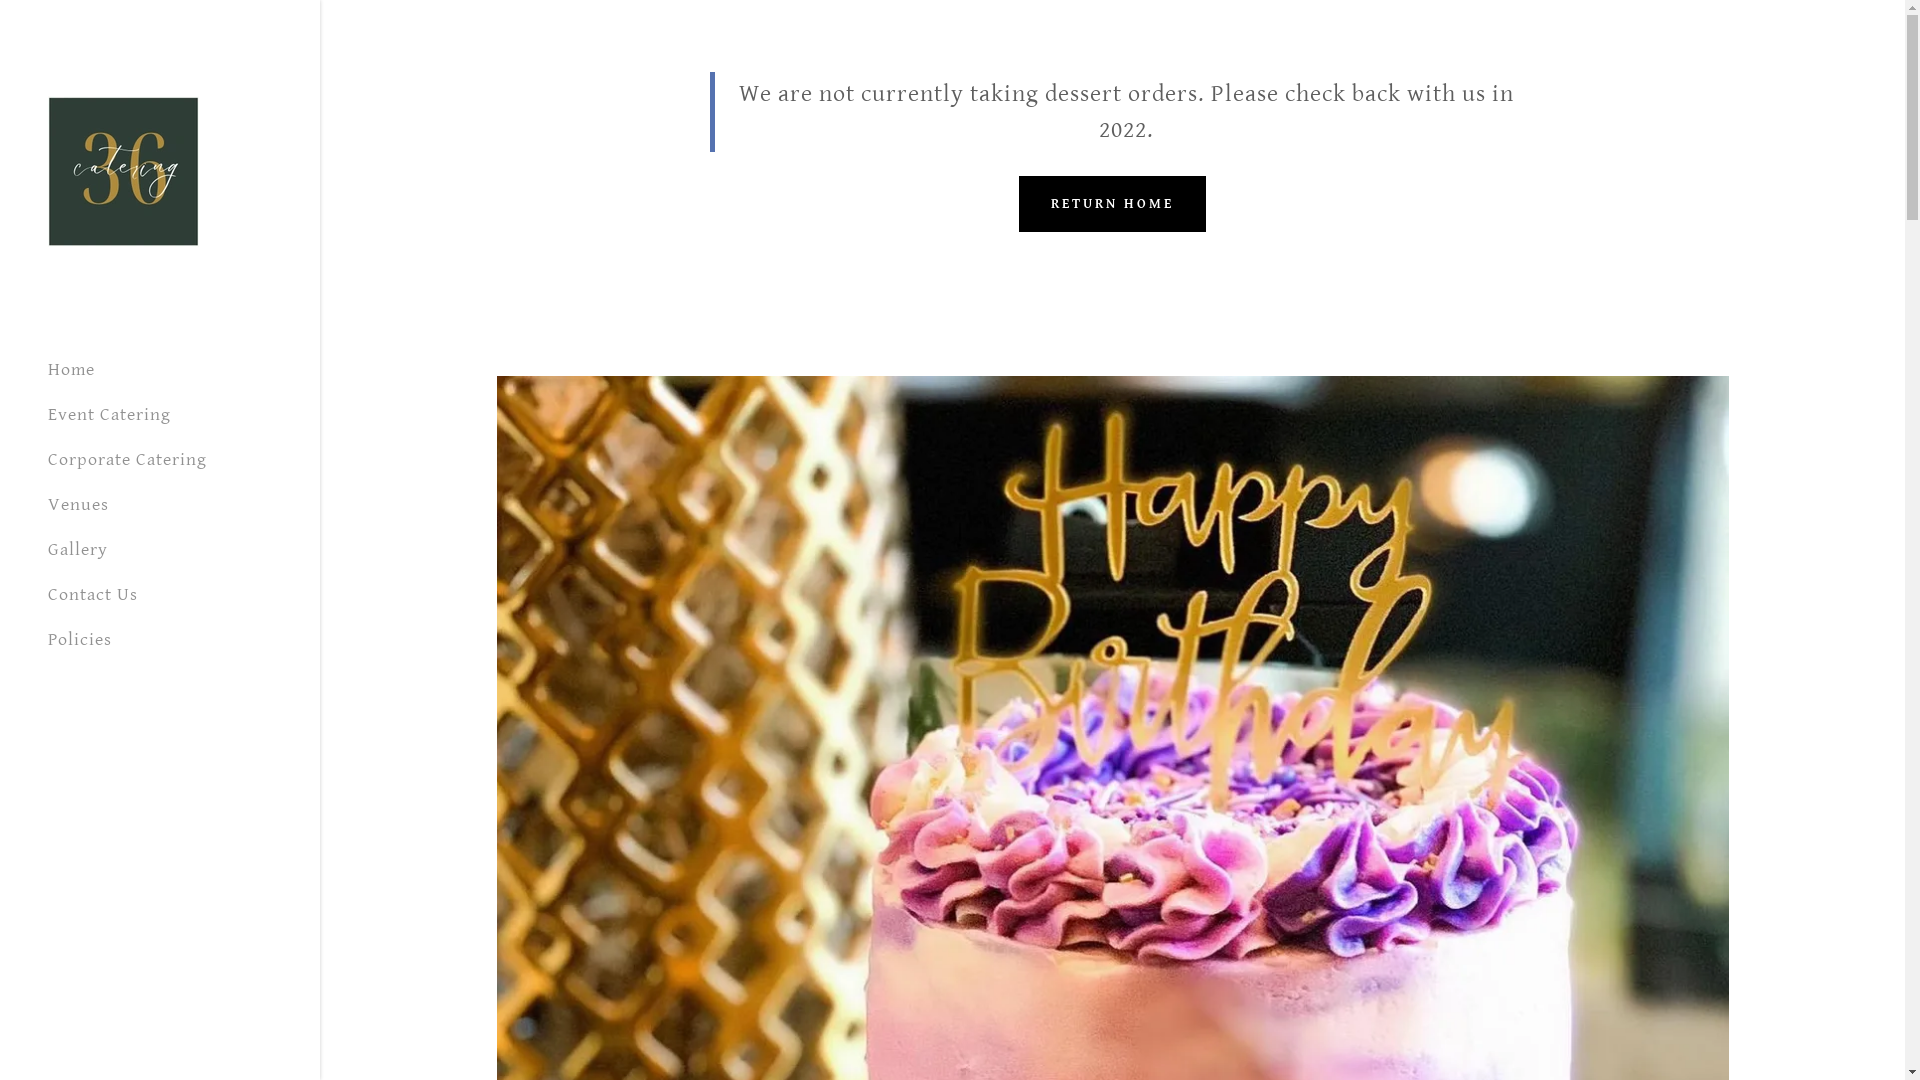  Describe the element at coordinates (128, 460) in the screenshot. I see `Corporate Catering` at that location.